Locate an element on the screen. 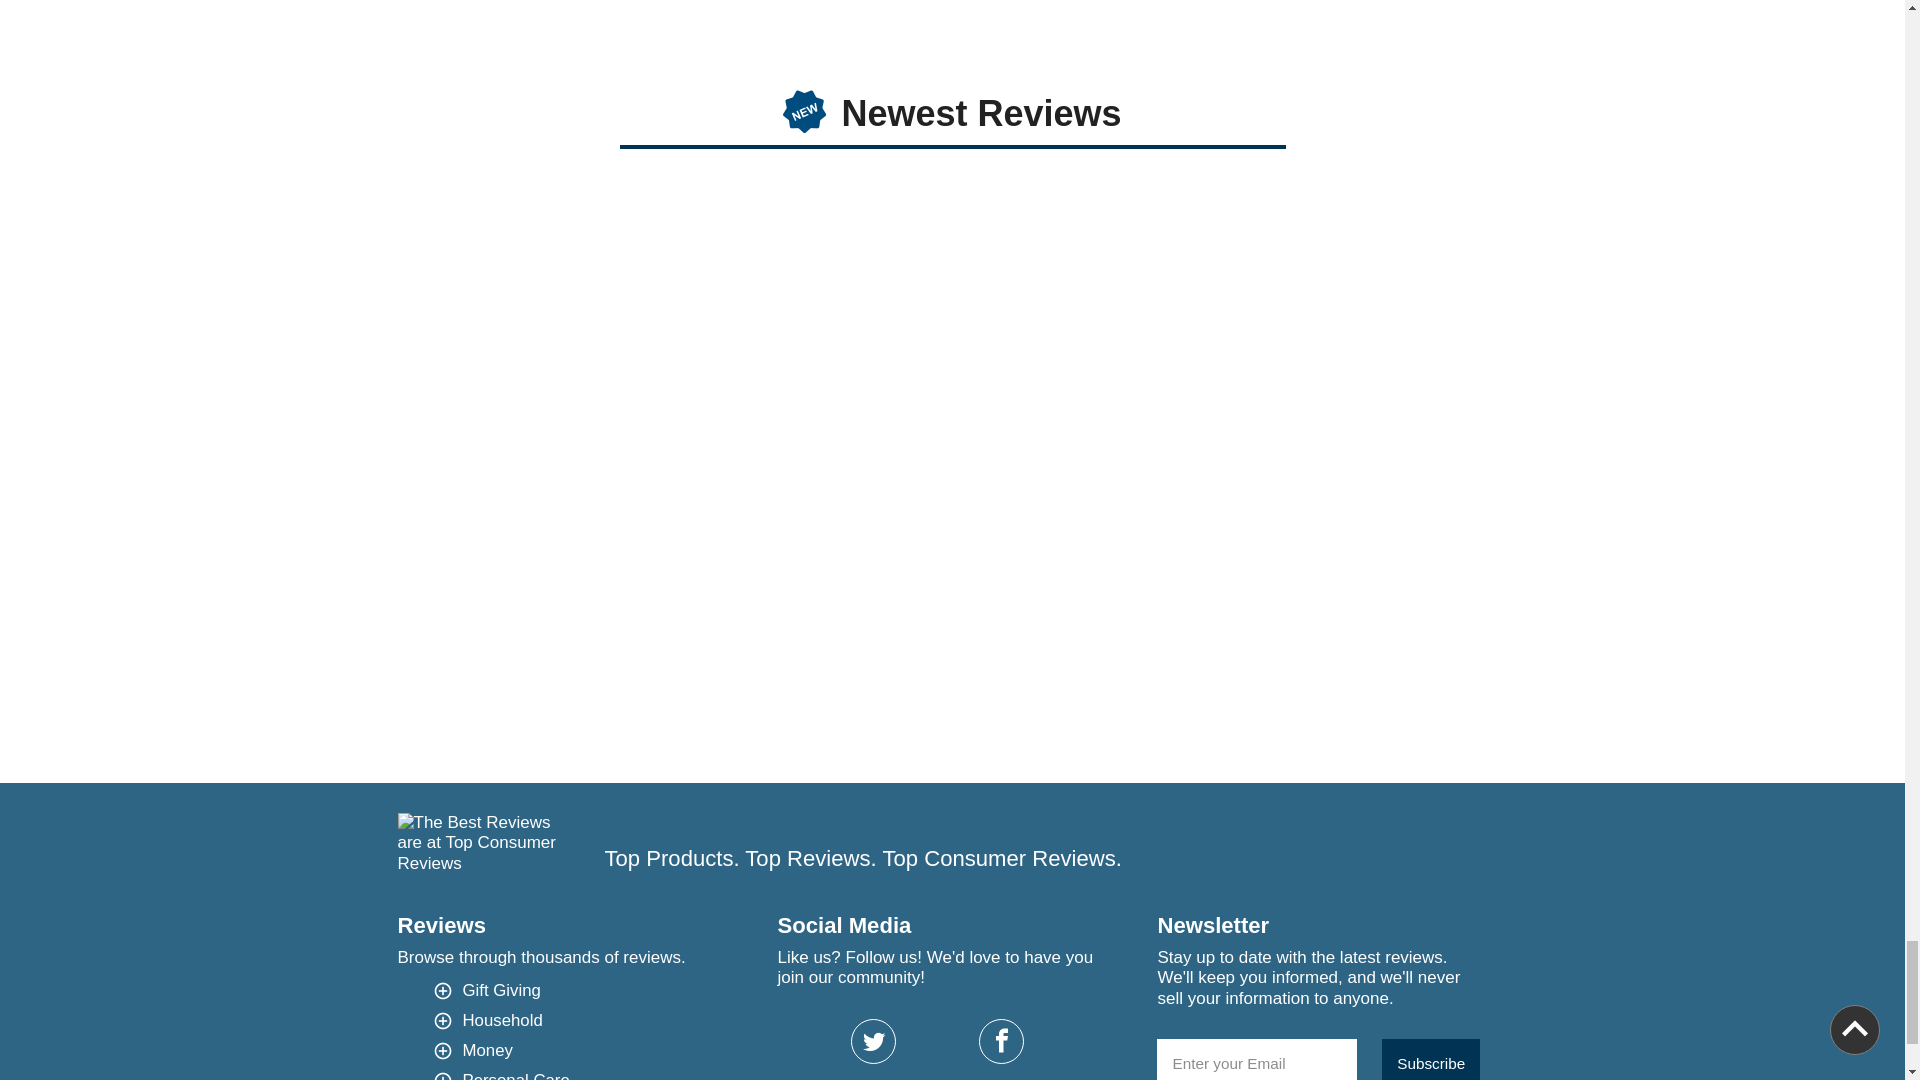 This screenshot has height=1080, width=1920. Visit Top Consumer Reviews on Twitter is located at coordinates (873, 1041).